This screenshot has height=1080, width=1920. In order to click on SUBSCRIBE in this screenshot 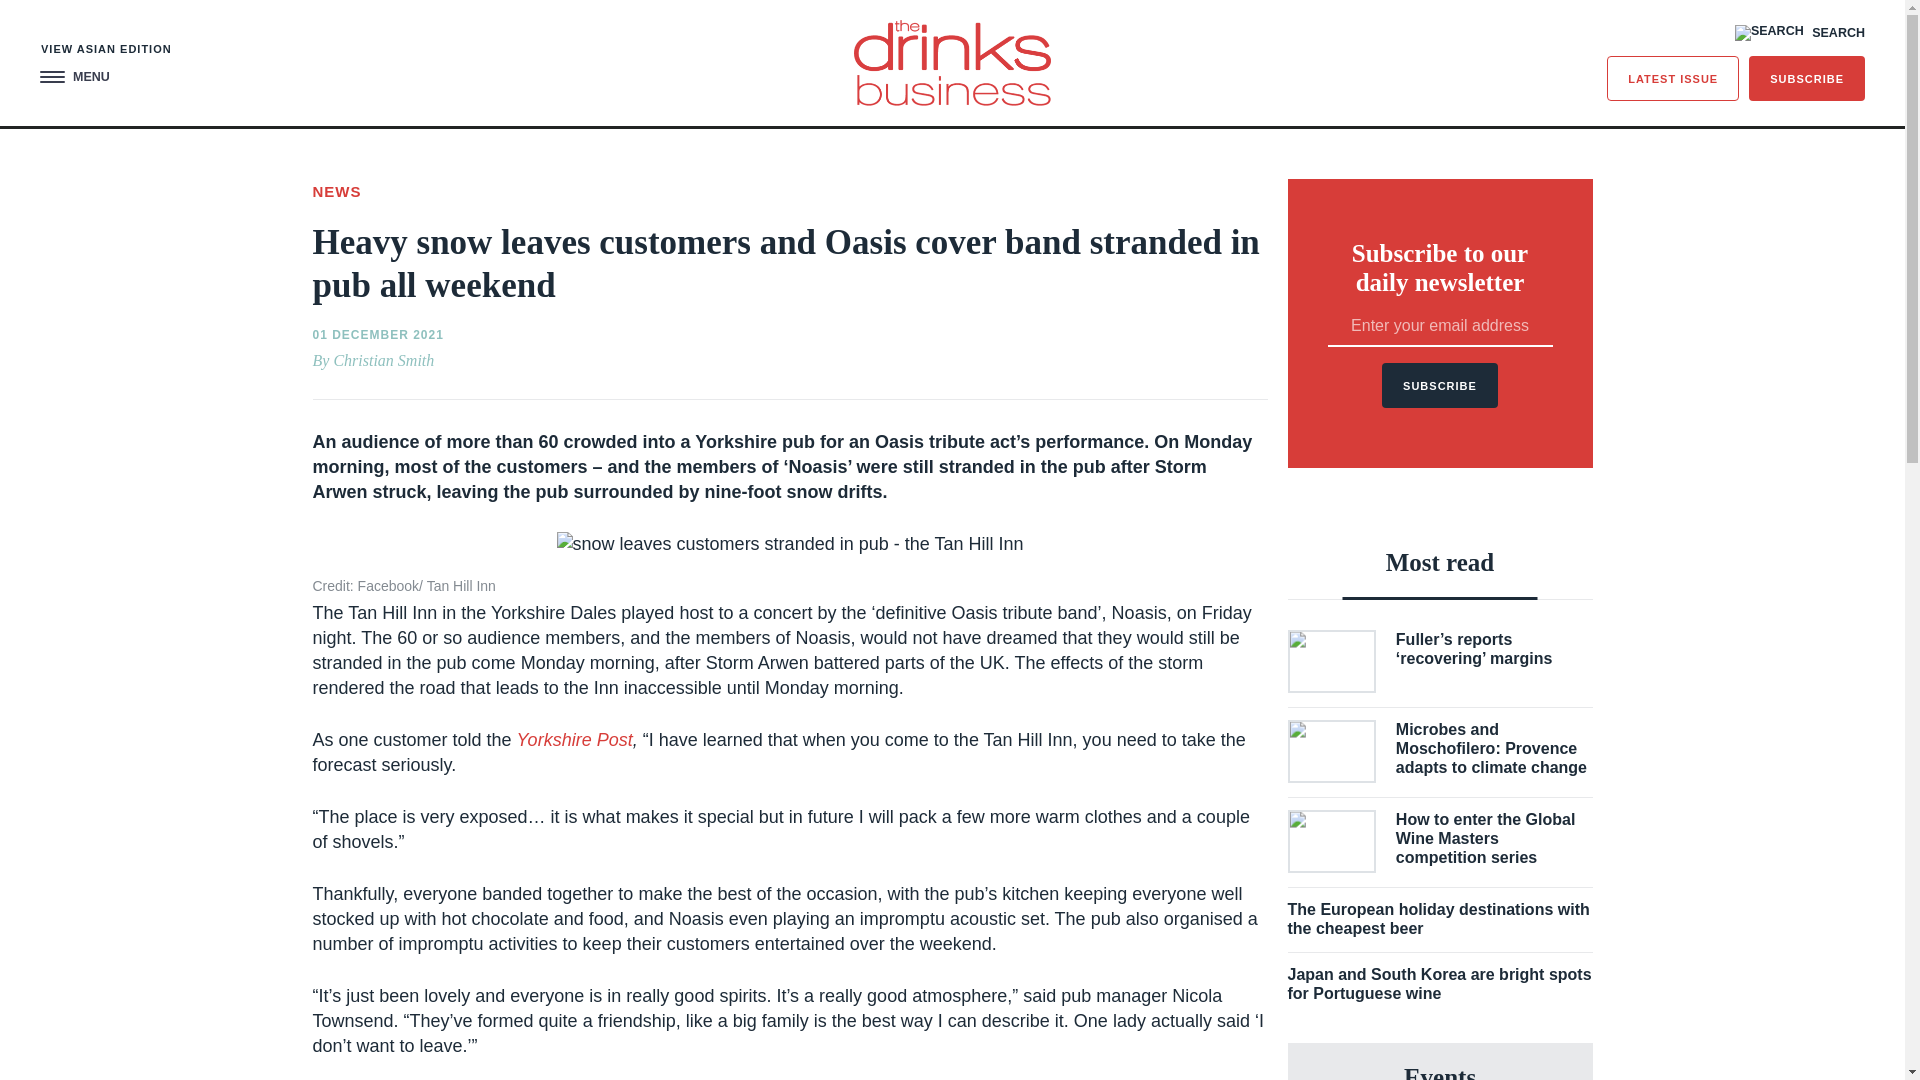, I will do `click(1806, 78)`.